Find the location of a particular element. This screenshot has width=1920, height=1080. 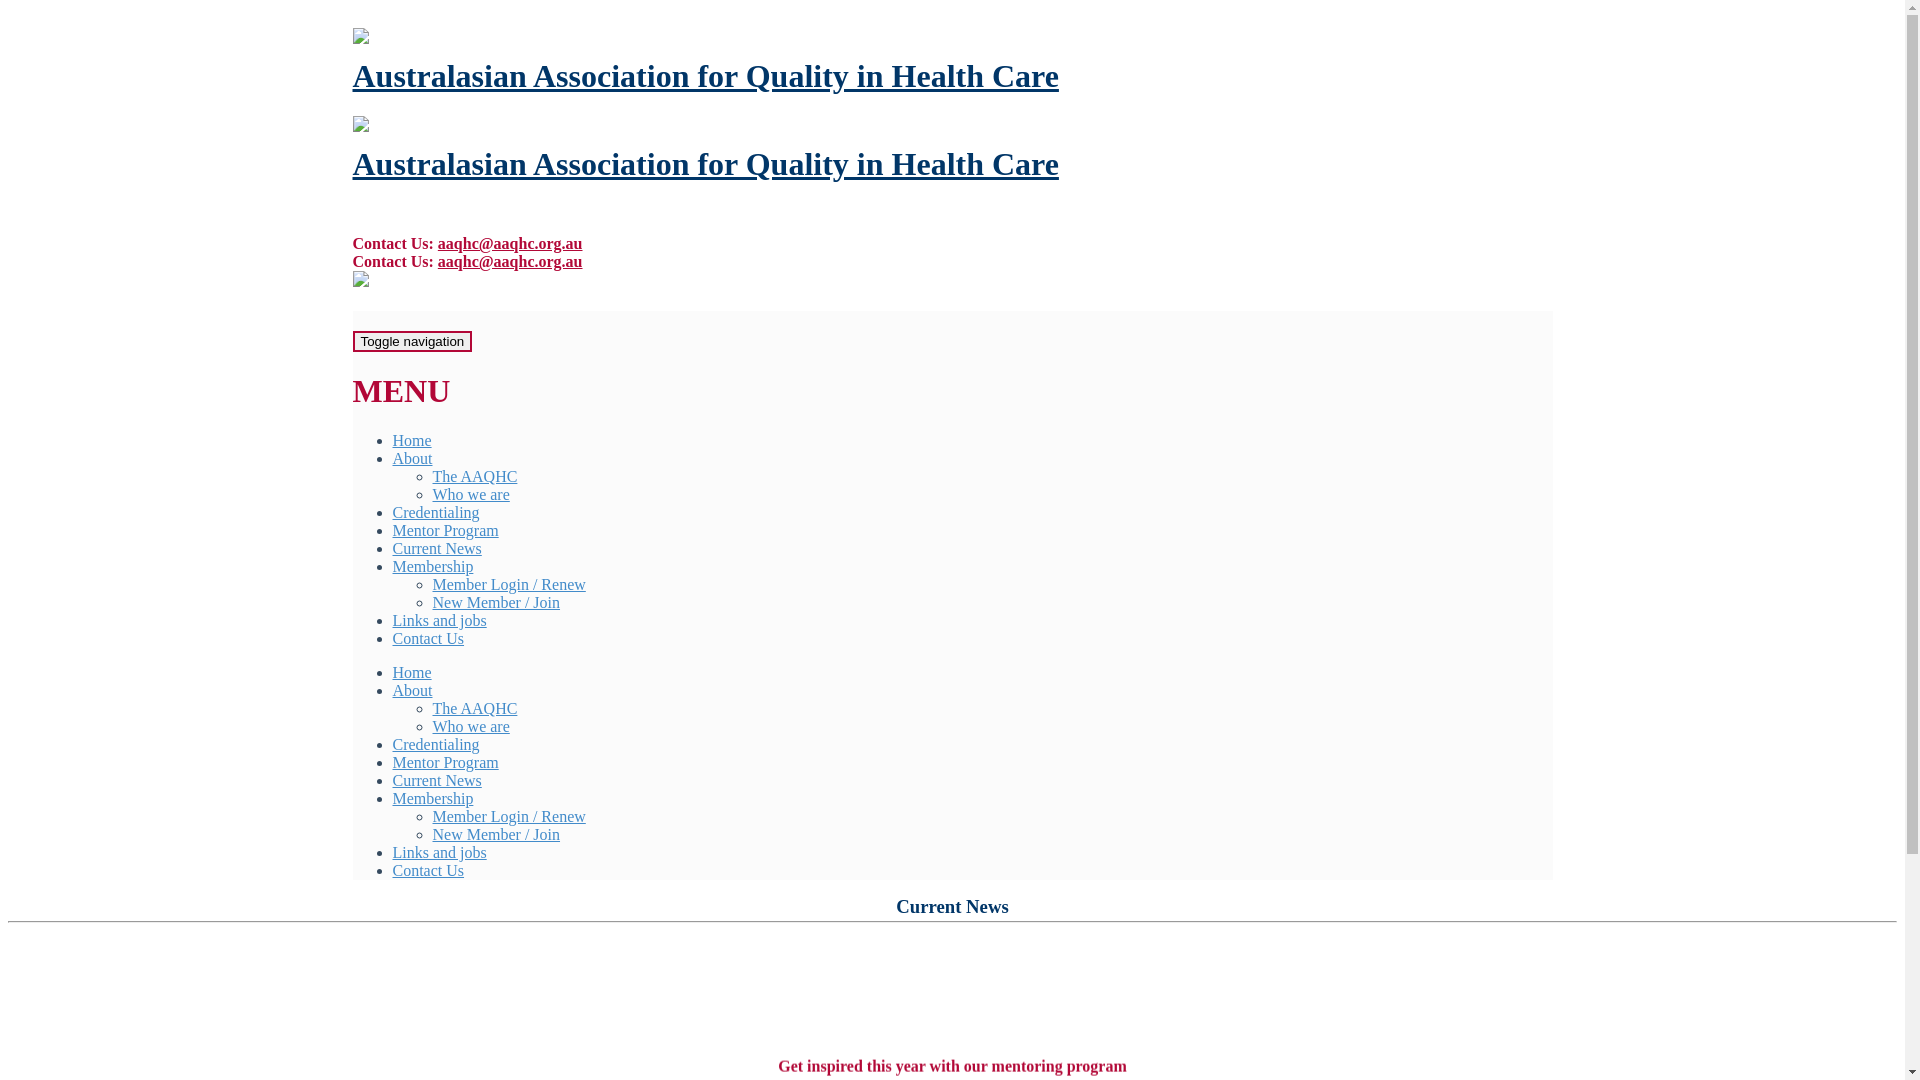

Membership is located at coordinates (432, 798).